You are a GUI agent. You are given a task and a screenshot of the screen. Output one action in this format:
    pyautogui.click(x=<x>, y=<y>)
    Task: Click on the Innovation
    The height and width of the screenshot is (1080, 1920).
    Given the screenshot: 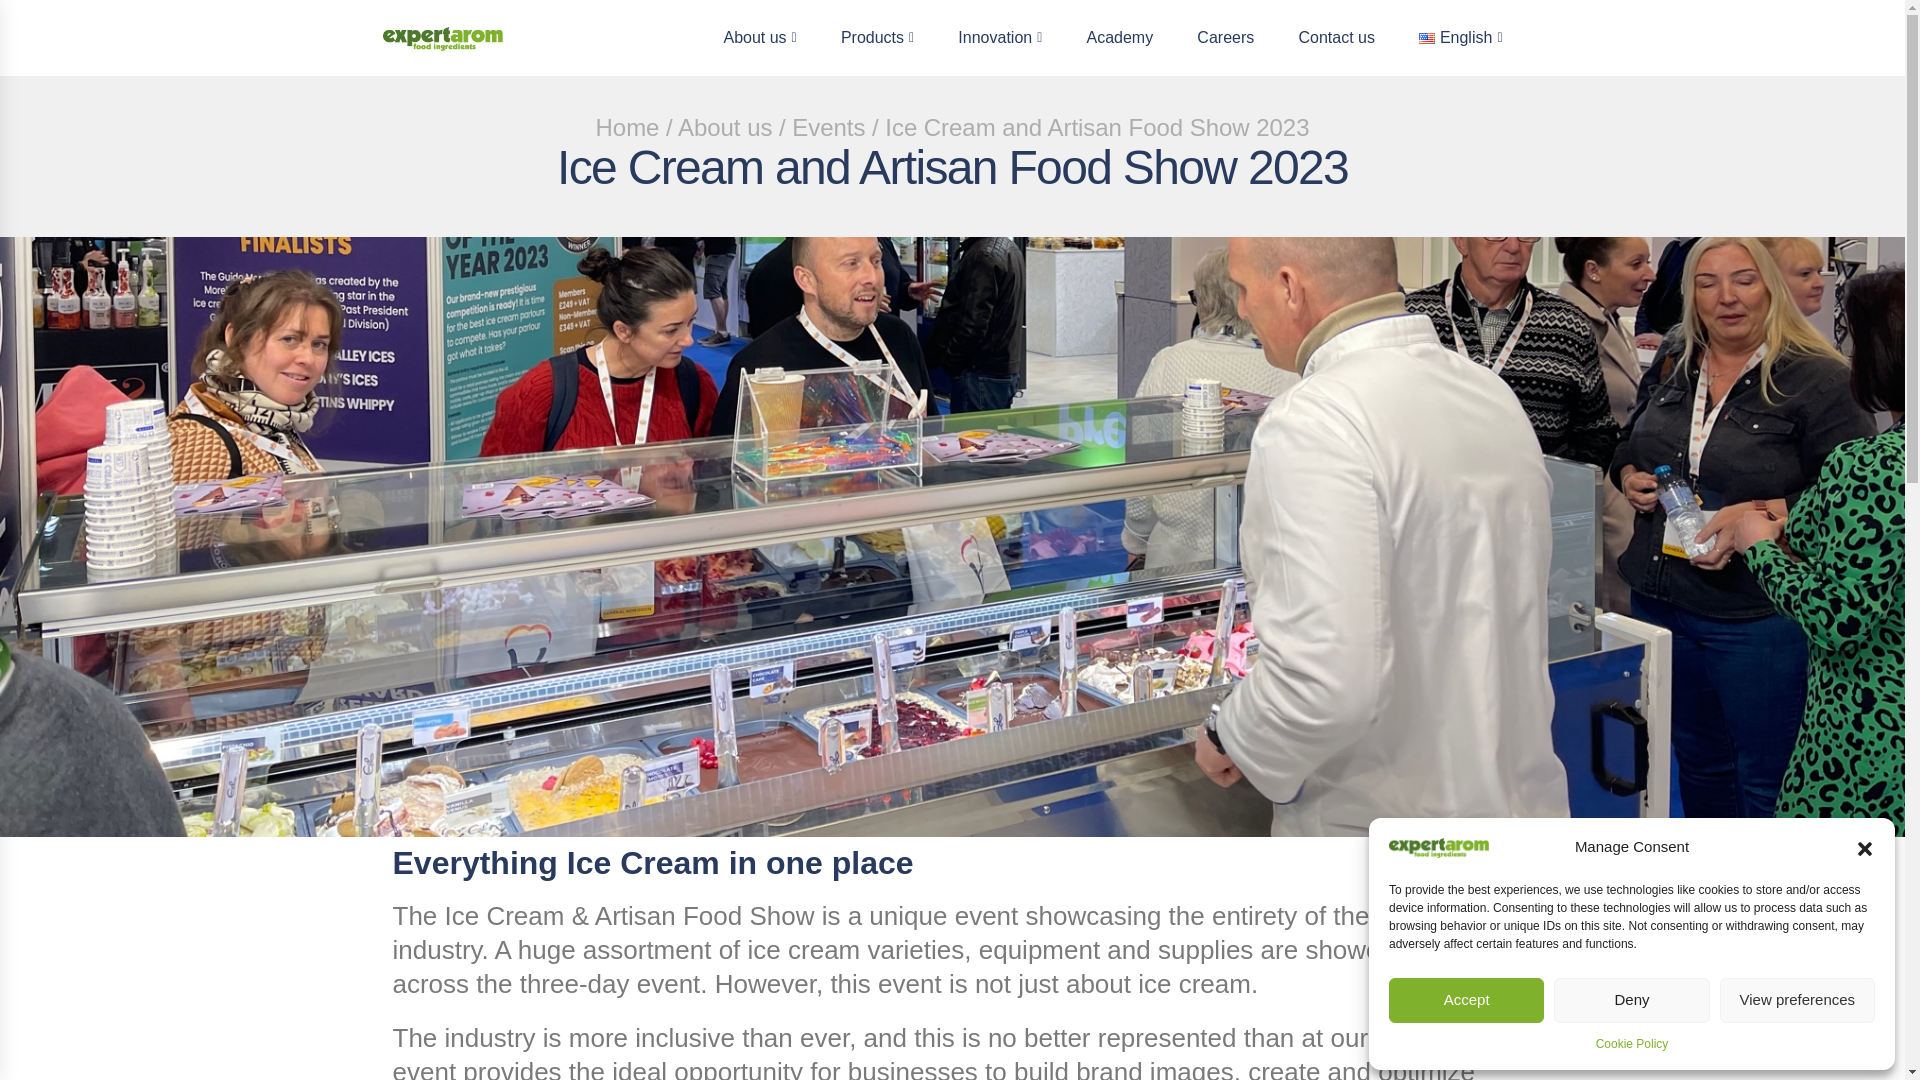 What is the action you would take?
    pyautogui.click(x=1000, y=38)
    